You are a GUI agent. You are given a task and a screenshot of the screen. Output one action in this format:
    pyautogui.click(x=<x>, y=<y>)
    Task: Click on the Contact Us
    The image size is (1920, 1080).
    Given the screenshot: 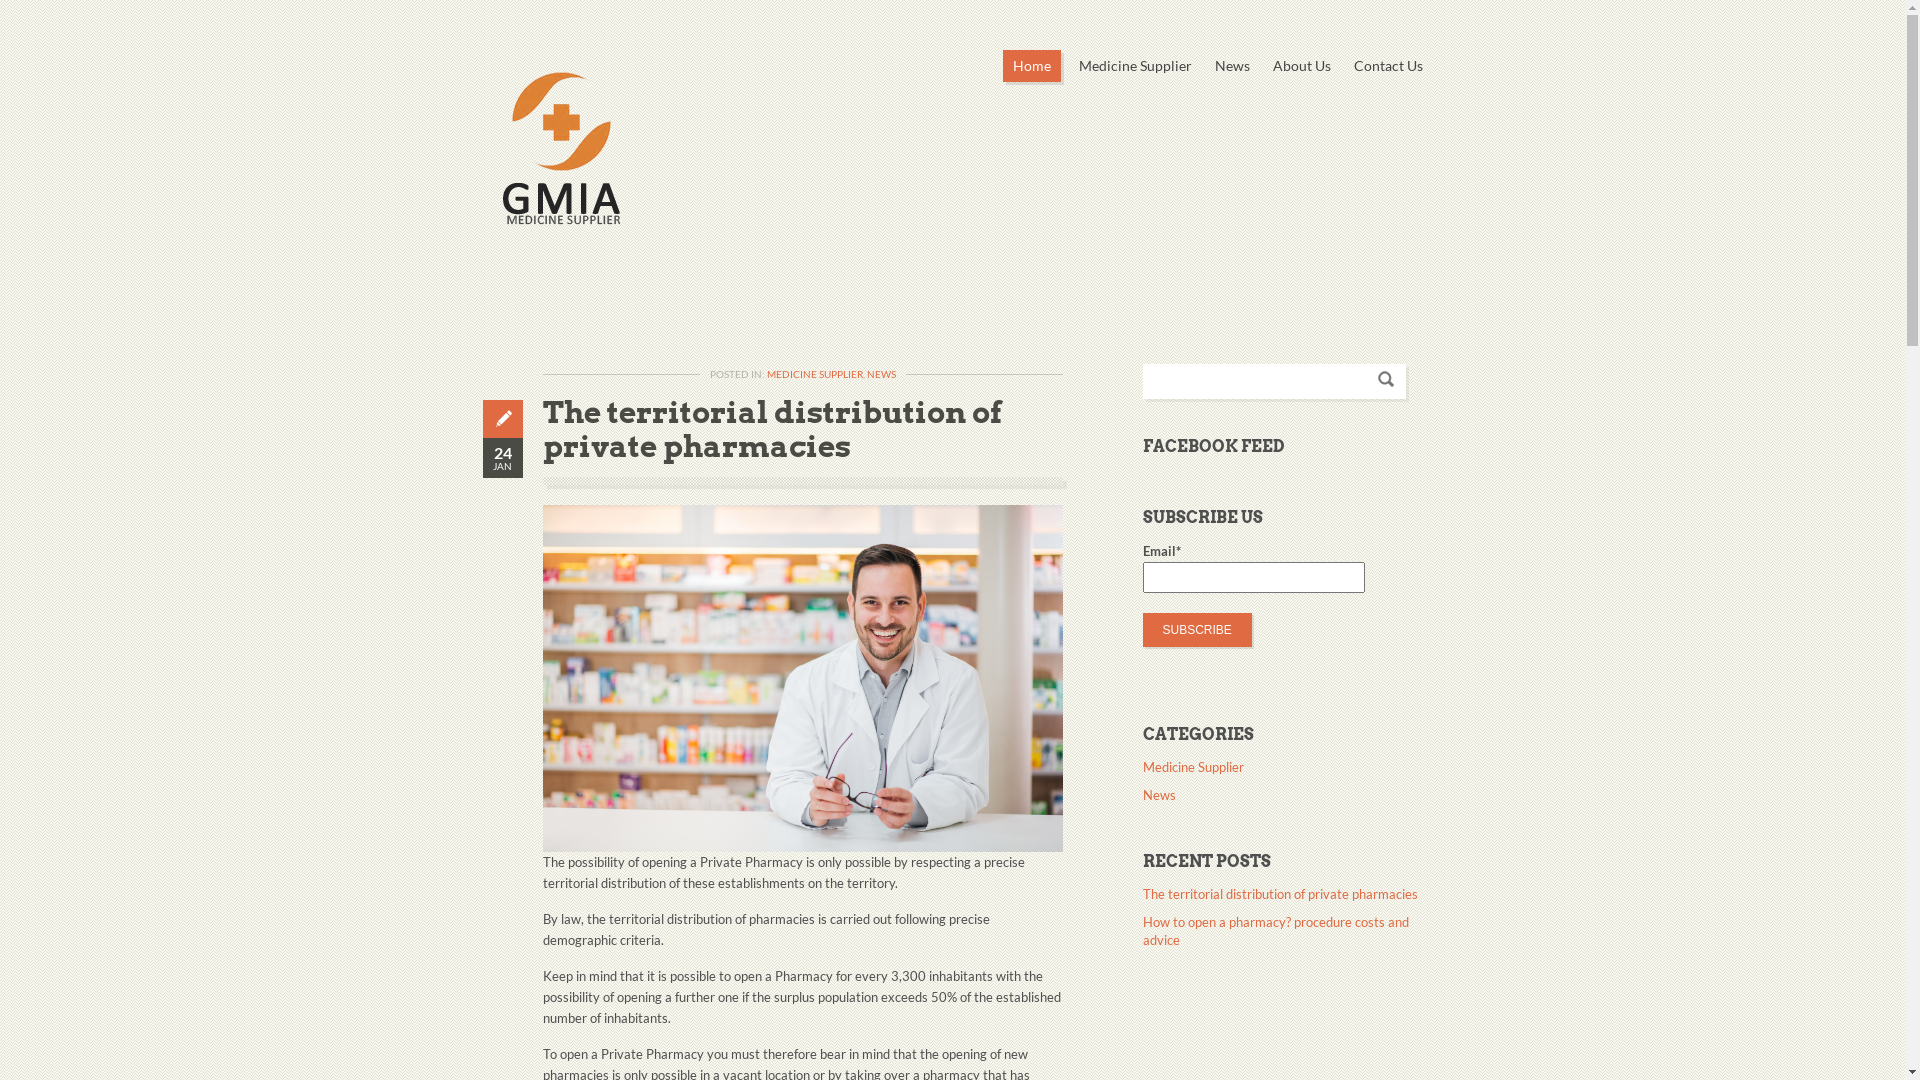 What is the action you would take?
    pyautogui.click(x=1388, y=66)
    